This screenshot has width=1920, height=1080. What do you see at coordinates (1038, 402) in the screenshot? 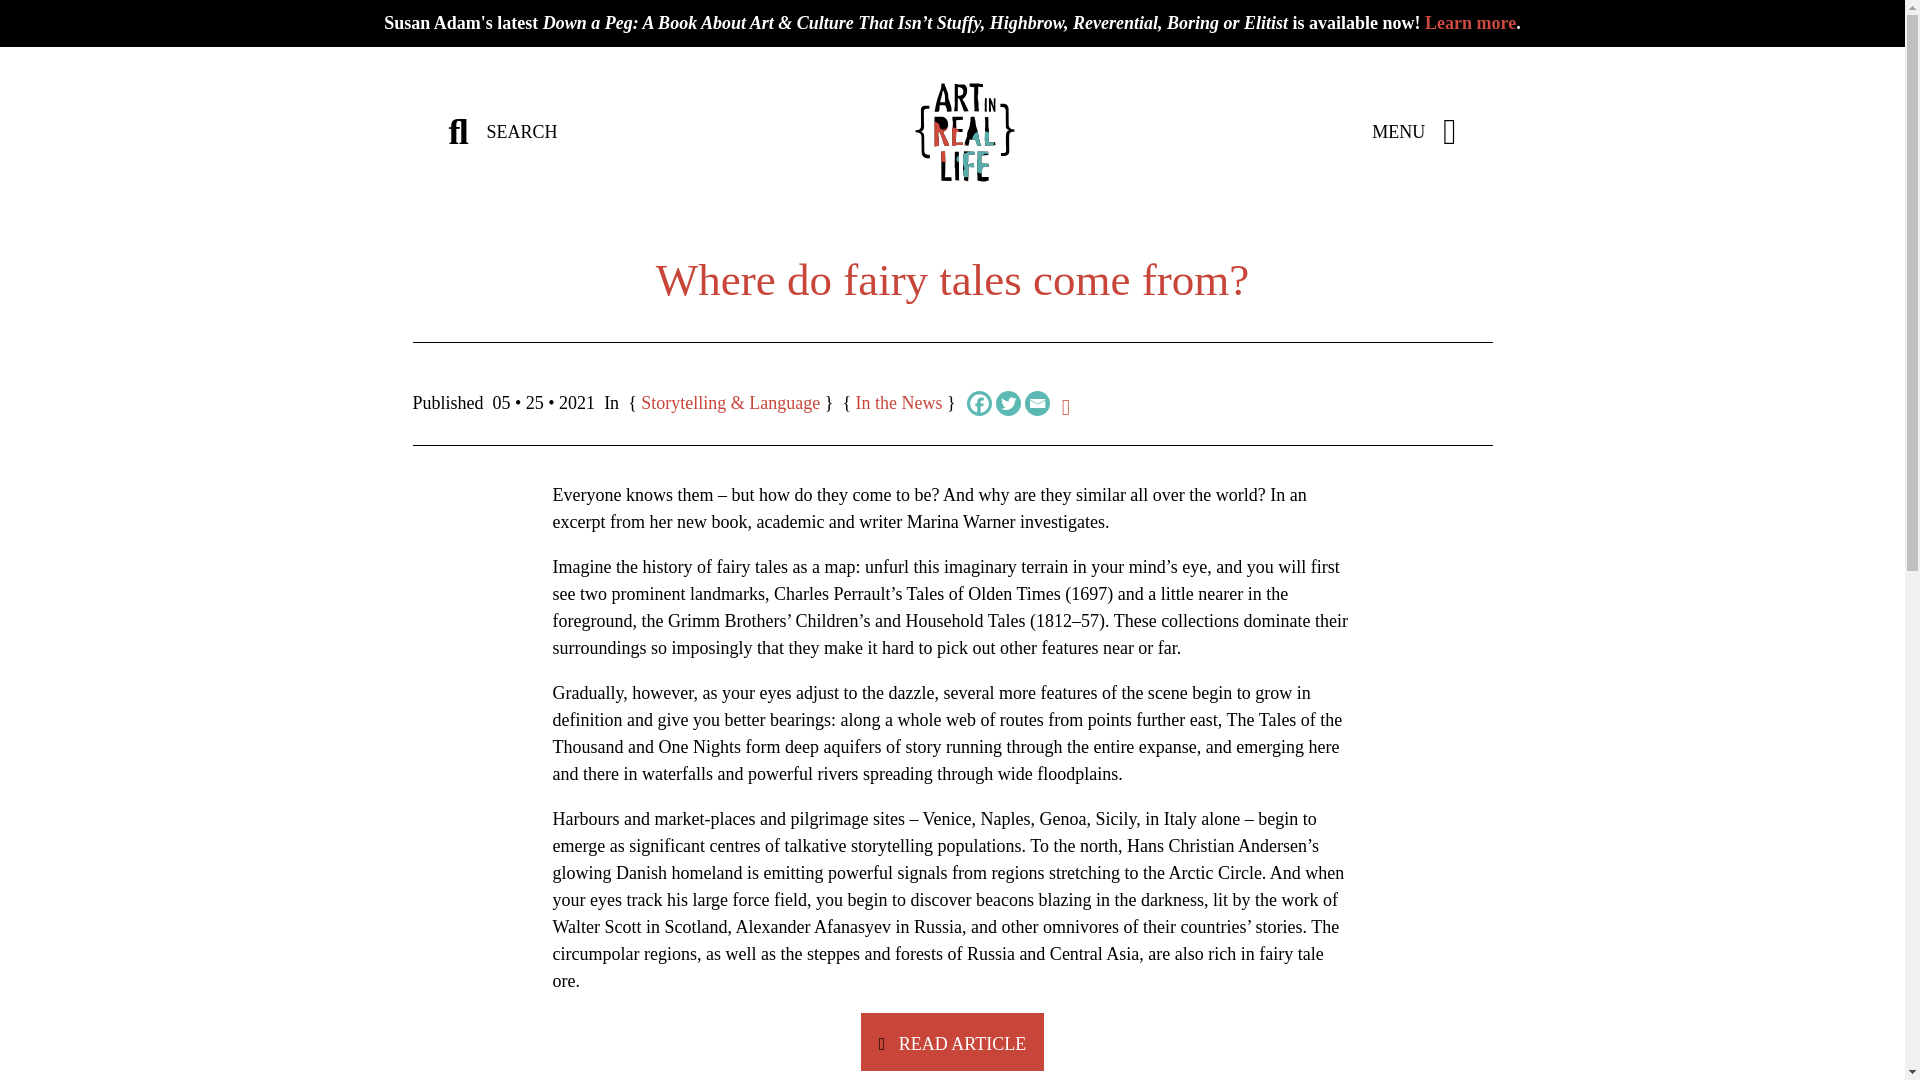
I see `Email` at bounding box center [1038, 402].